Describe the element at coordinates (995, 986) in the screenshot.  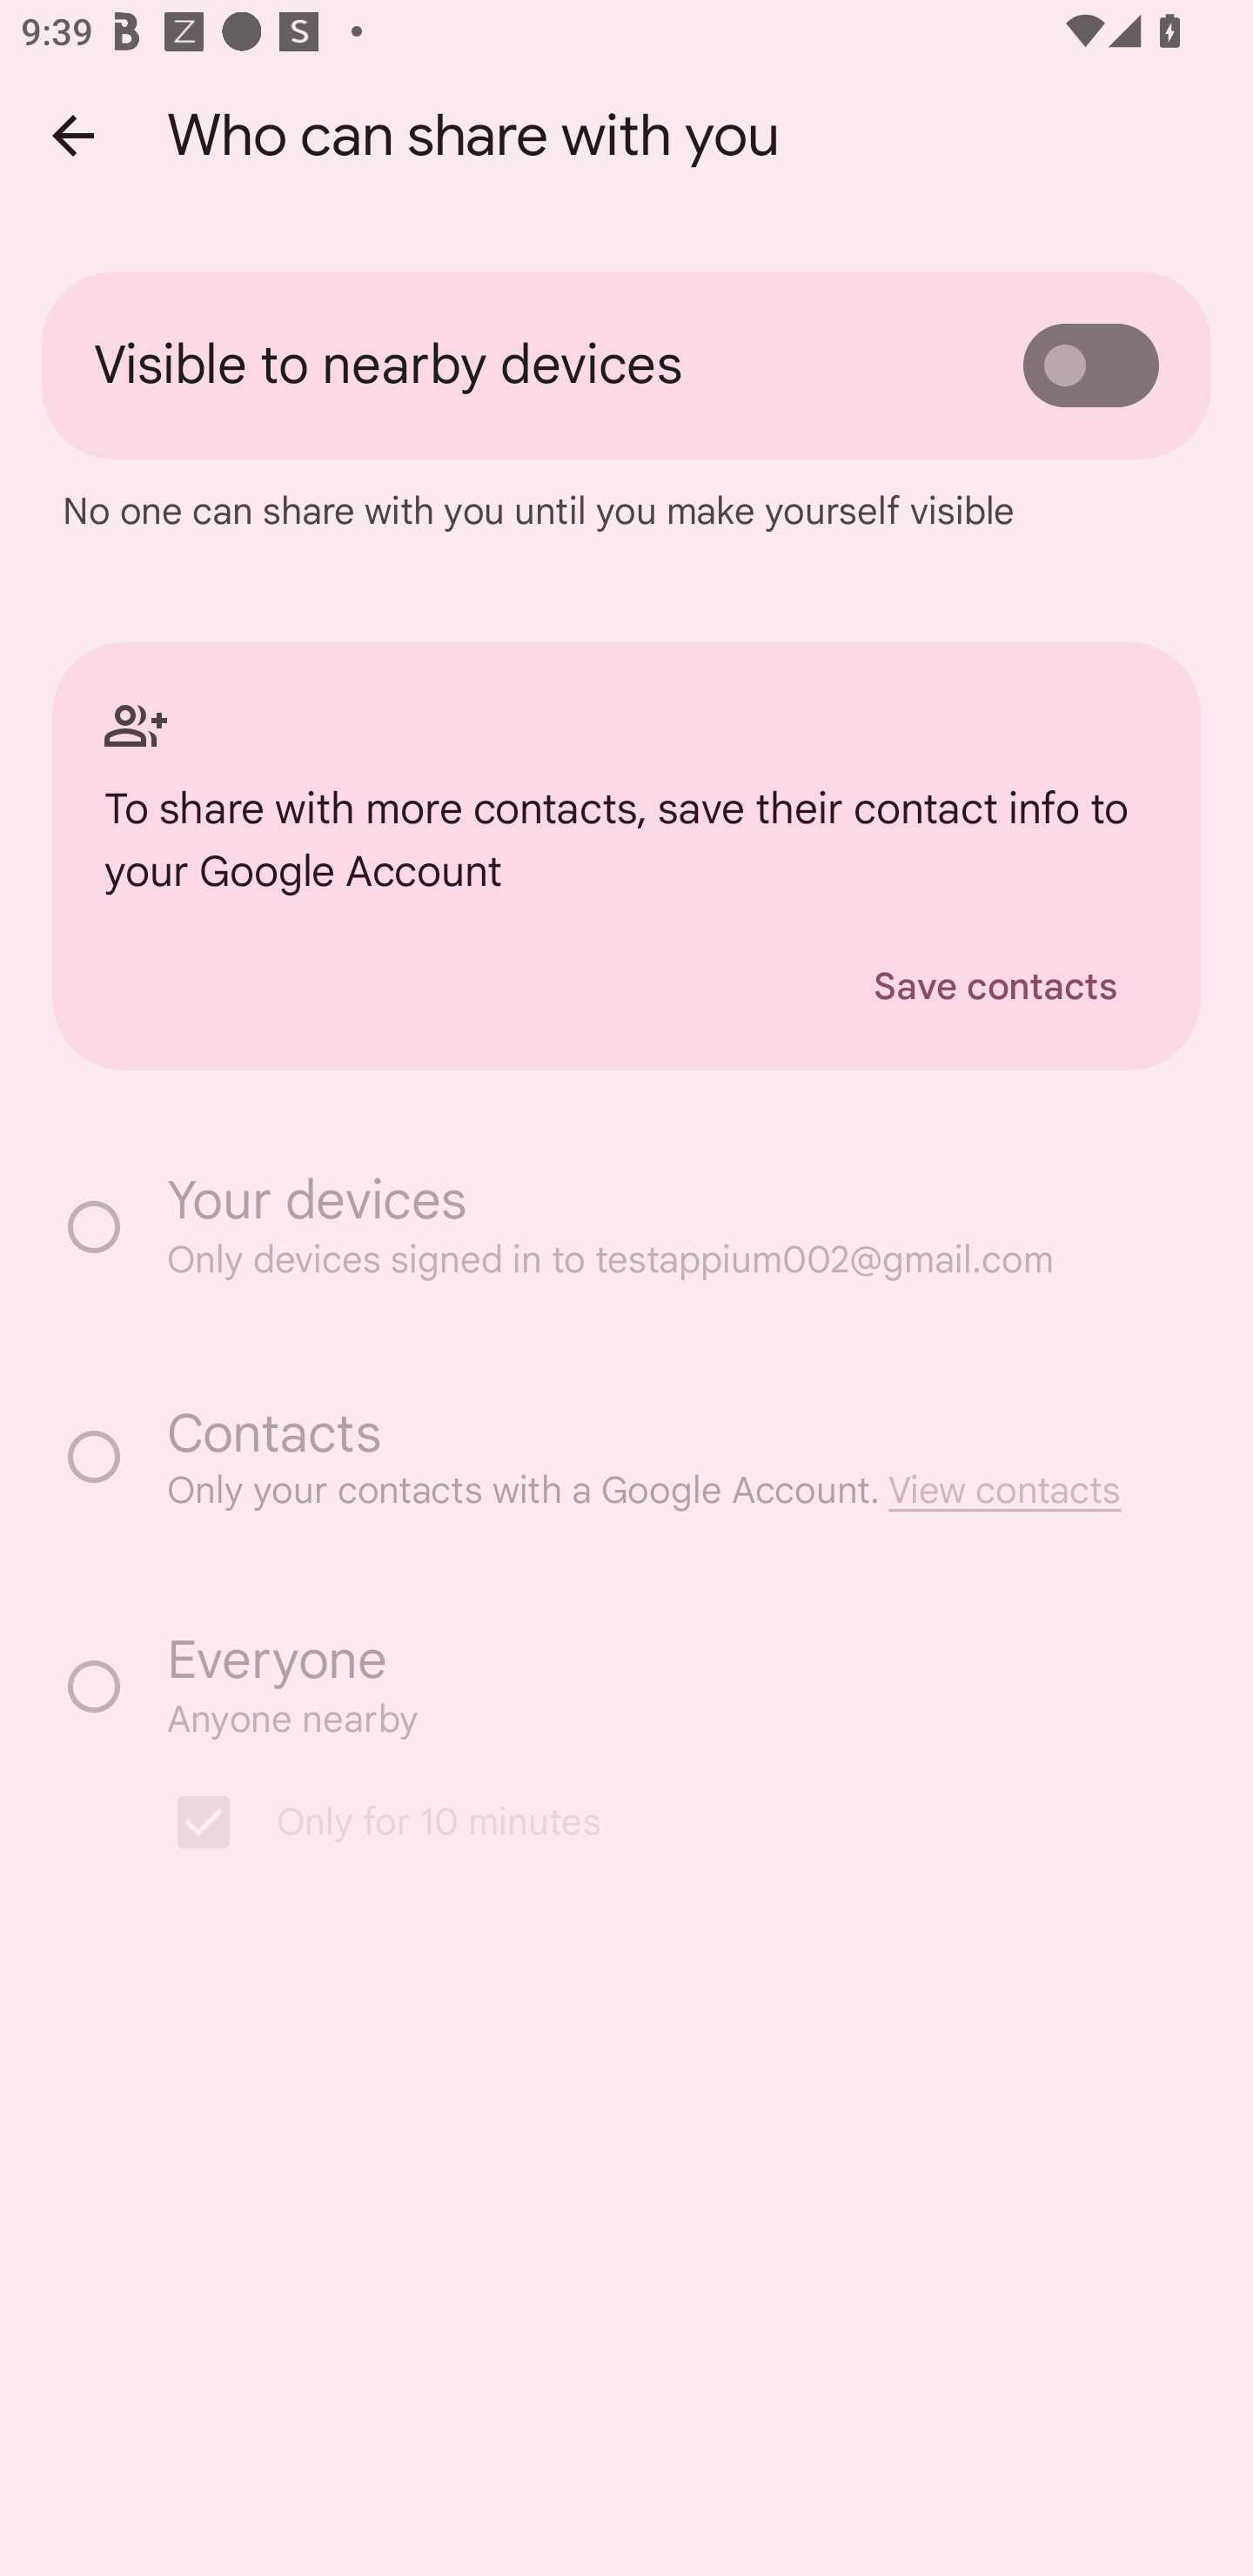
I see `Save contacts` at that location.